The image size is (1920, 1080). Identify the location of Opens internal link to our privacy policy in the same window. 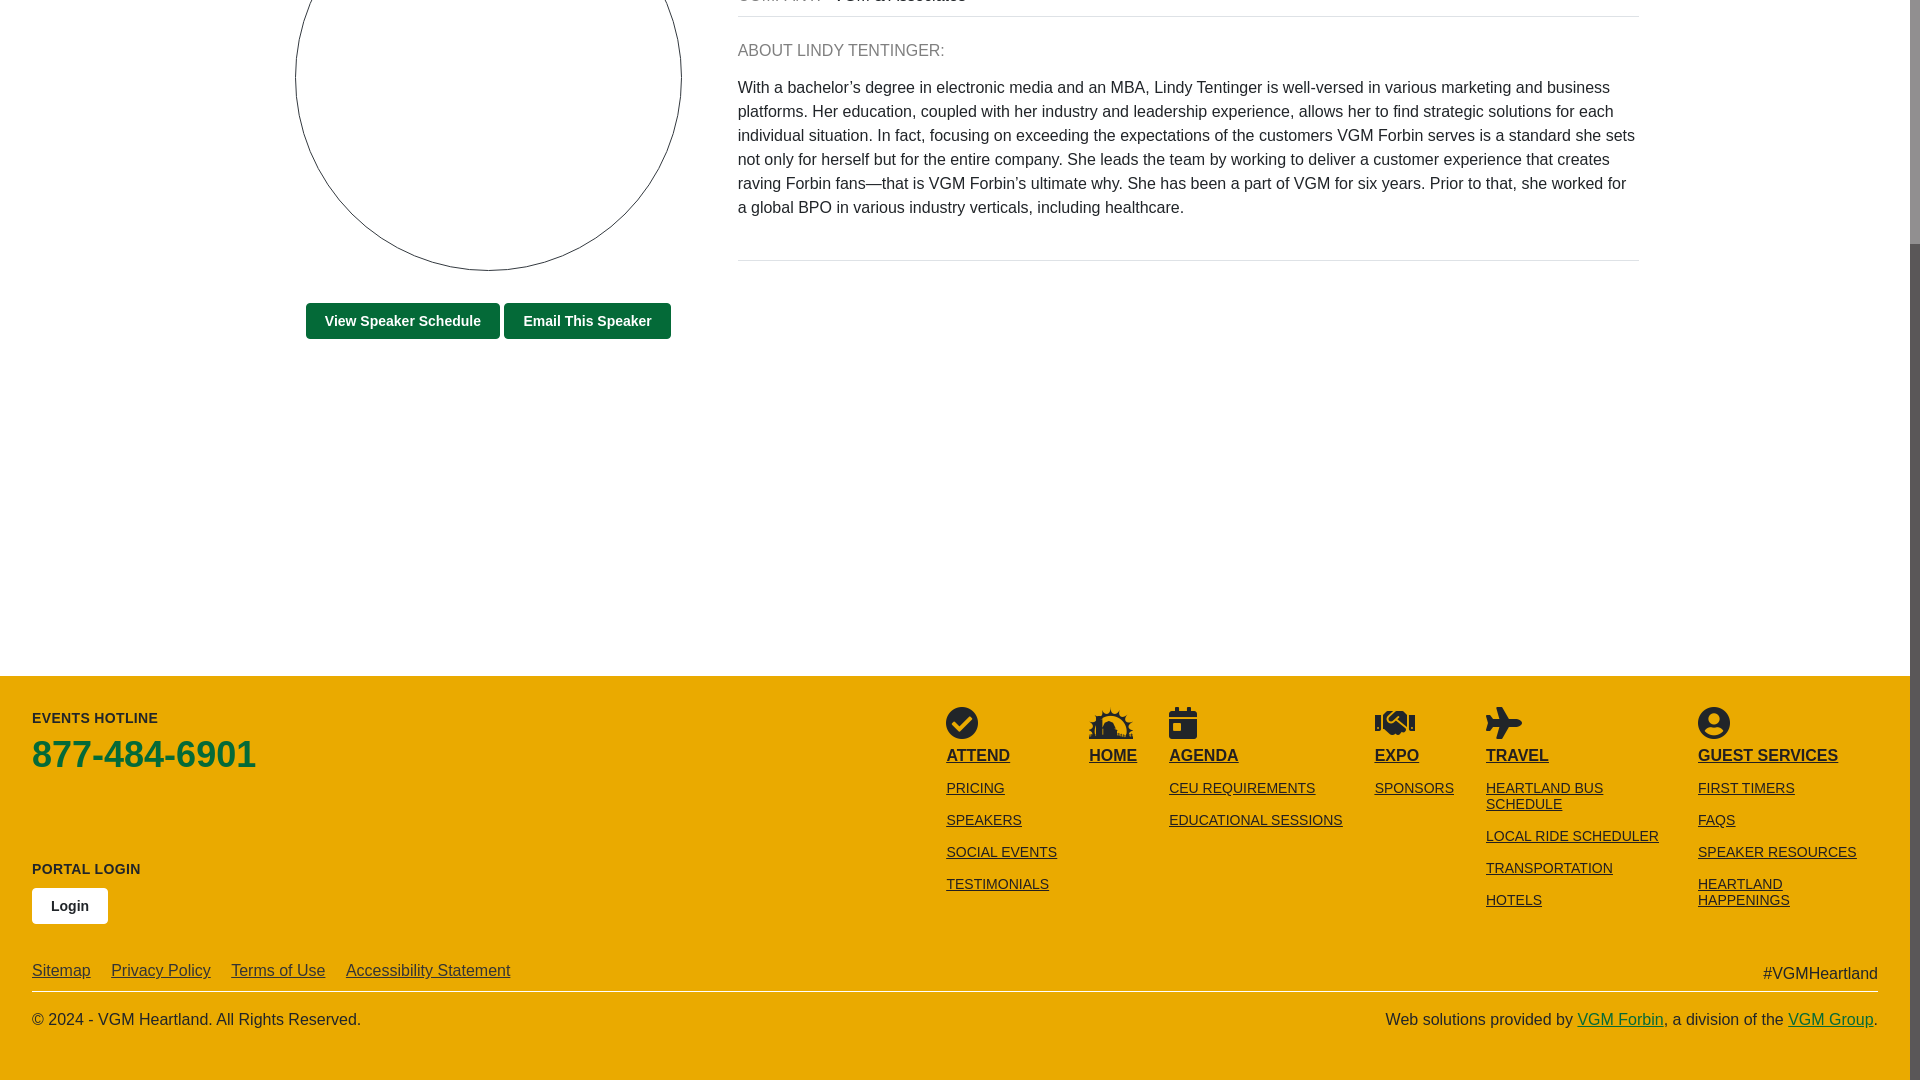
(161, 970).